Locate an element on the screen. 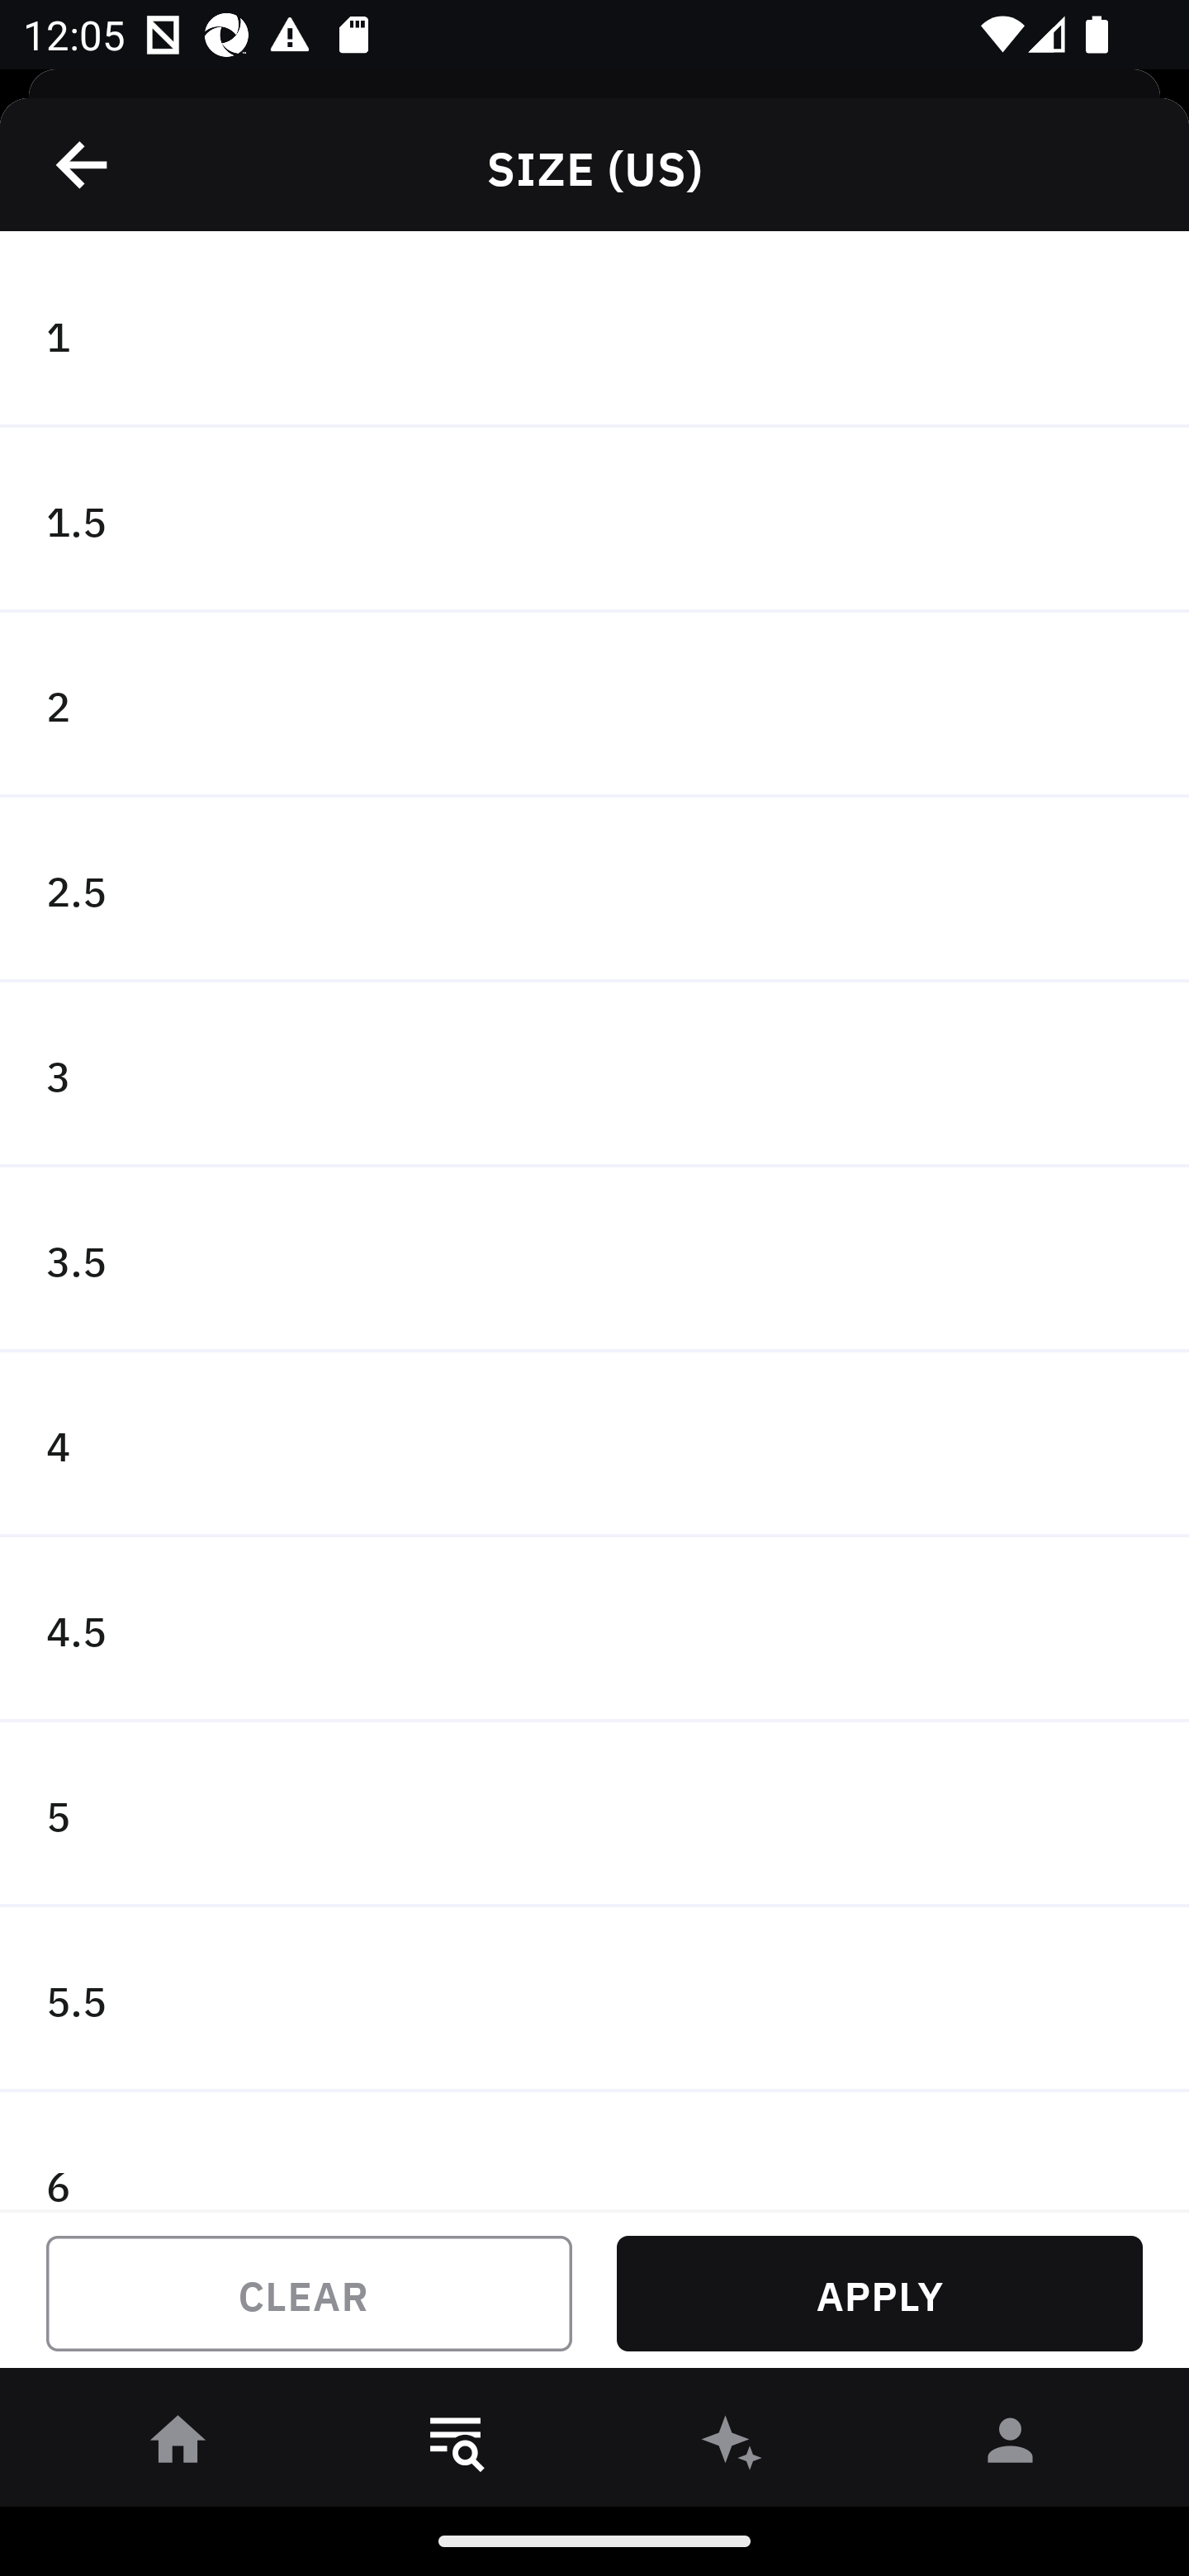 This screenshot has width=1189, height=2576. 󰋜 is located at coordinates (178, 2446).